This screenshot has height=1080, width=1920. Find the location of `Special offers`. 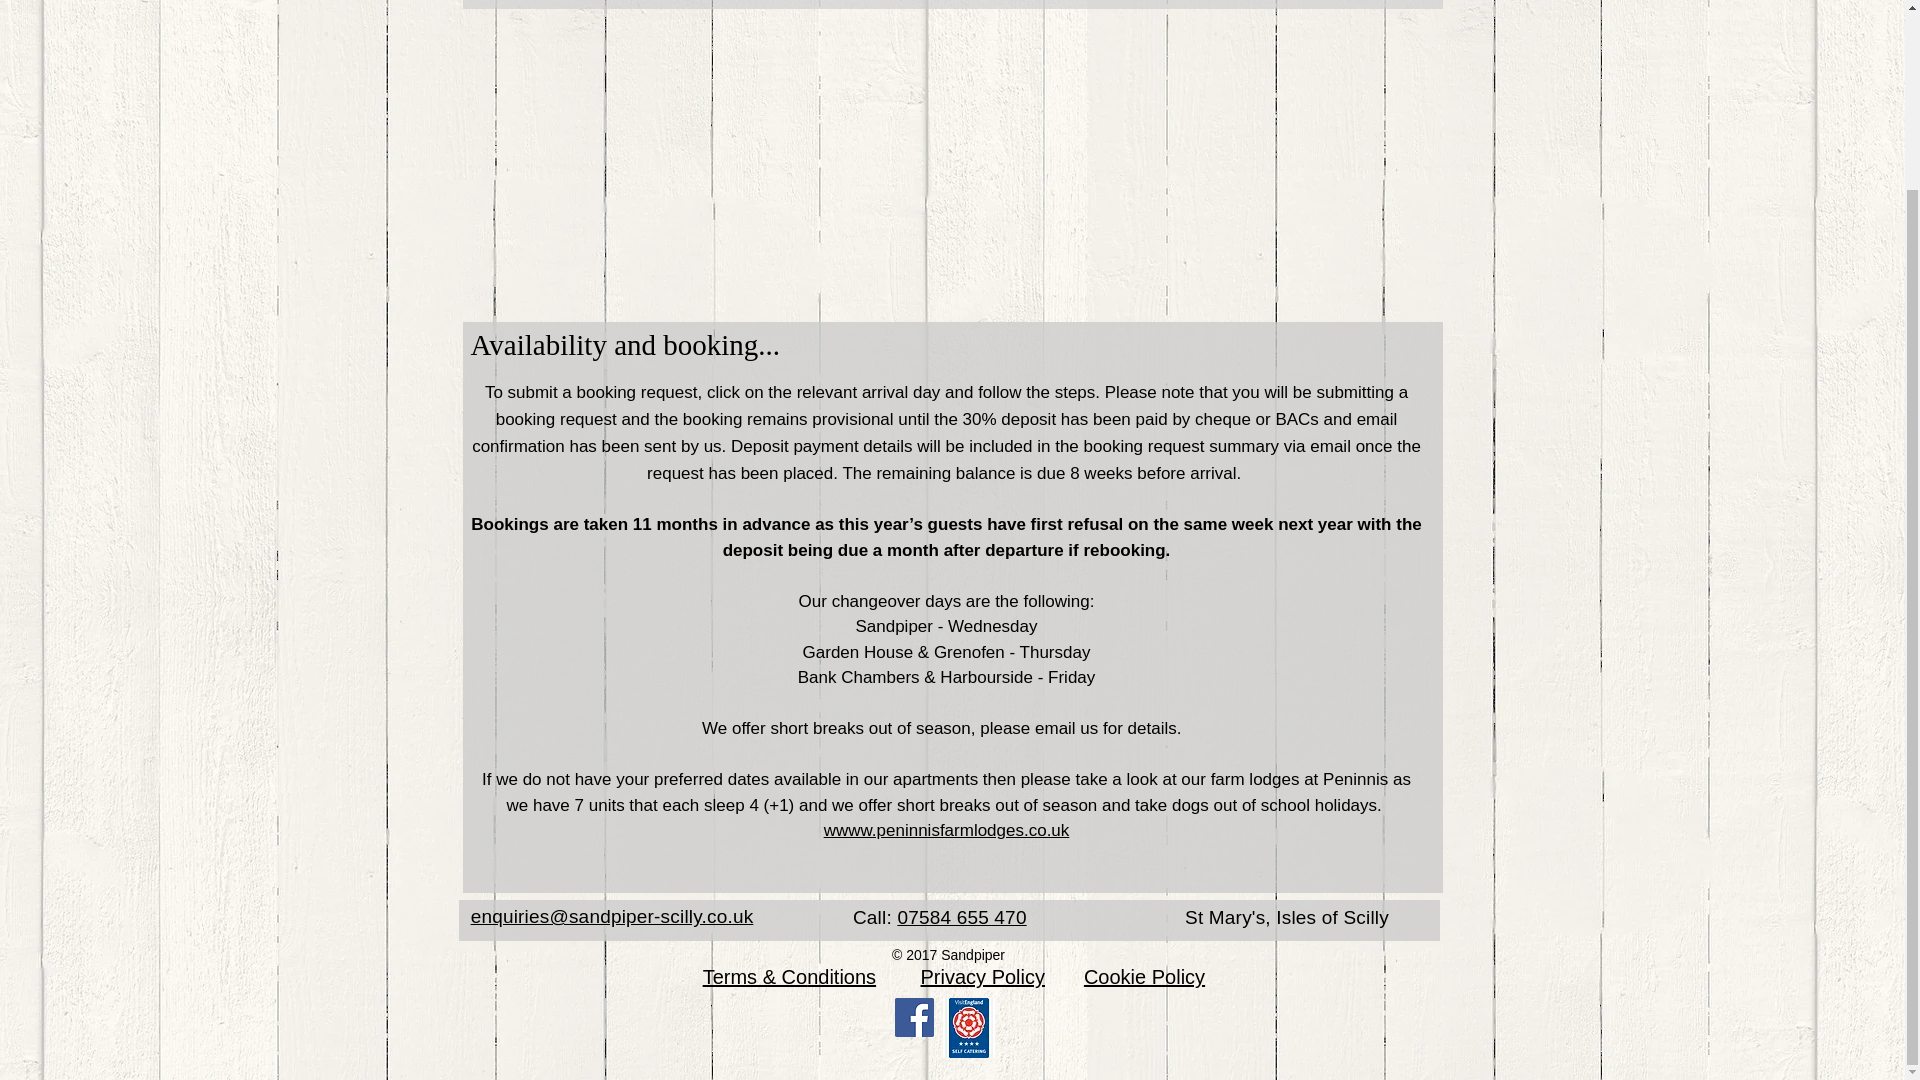

Special offers is located at coordinates (1192, 4).